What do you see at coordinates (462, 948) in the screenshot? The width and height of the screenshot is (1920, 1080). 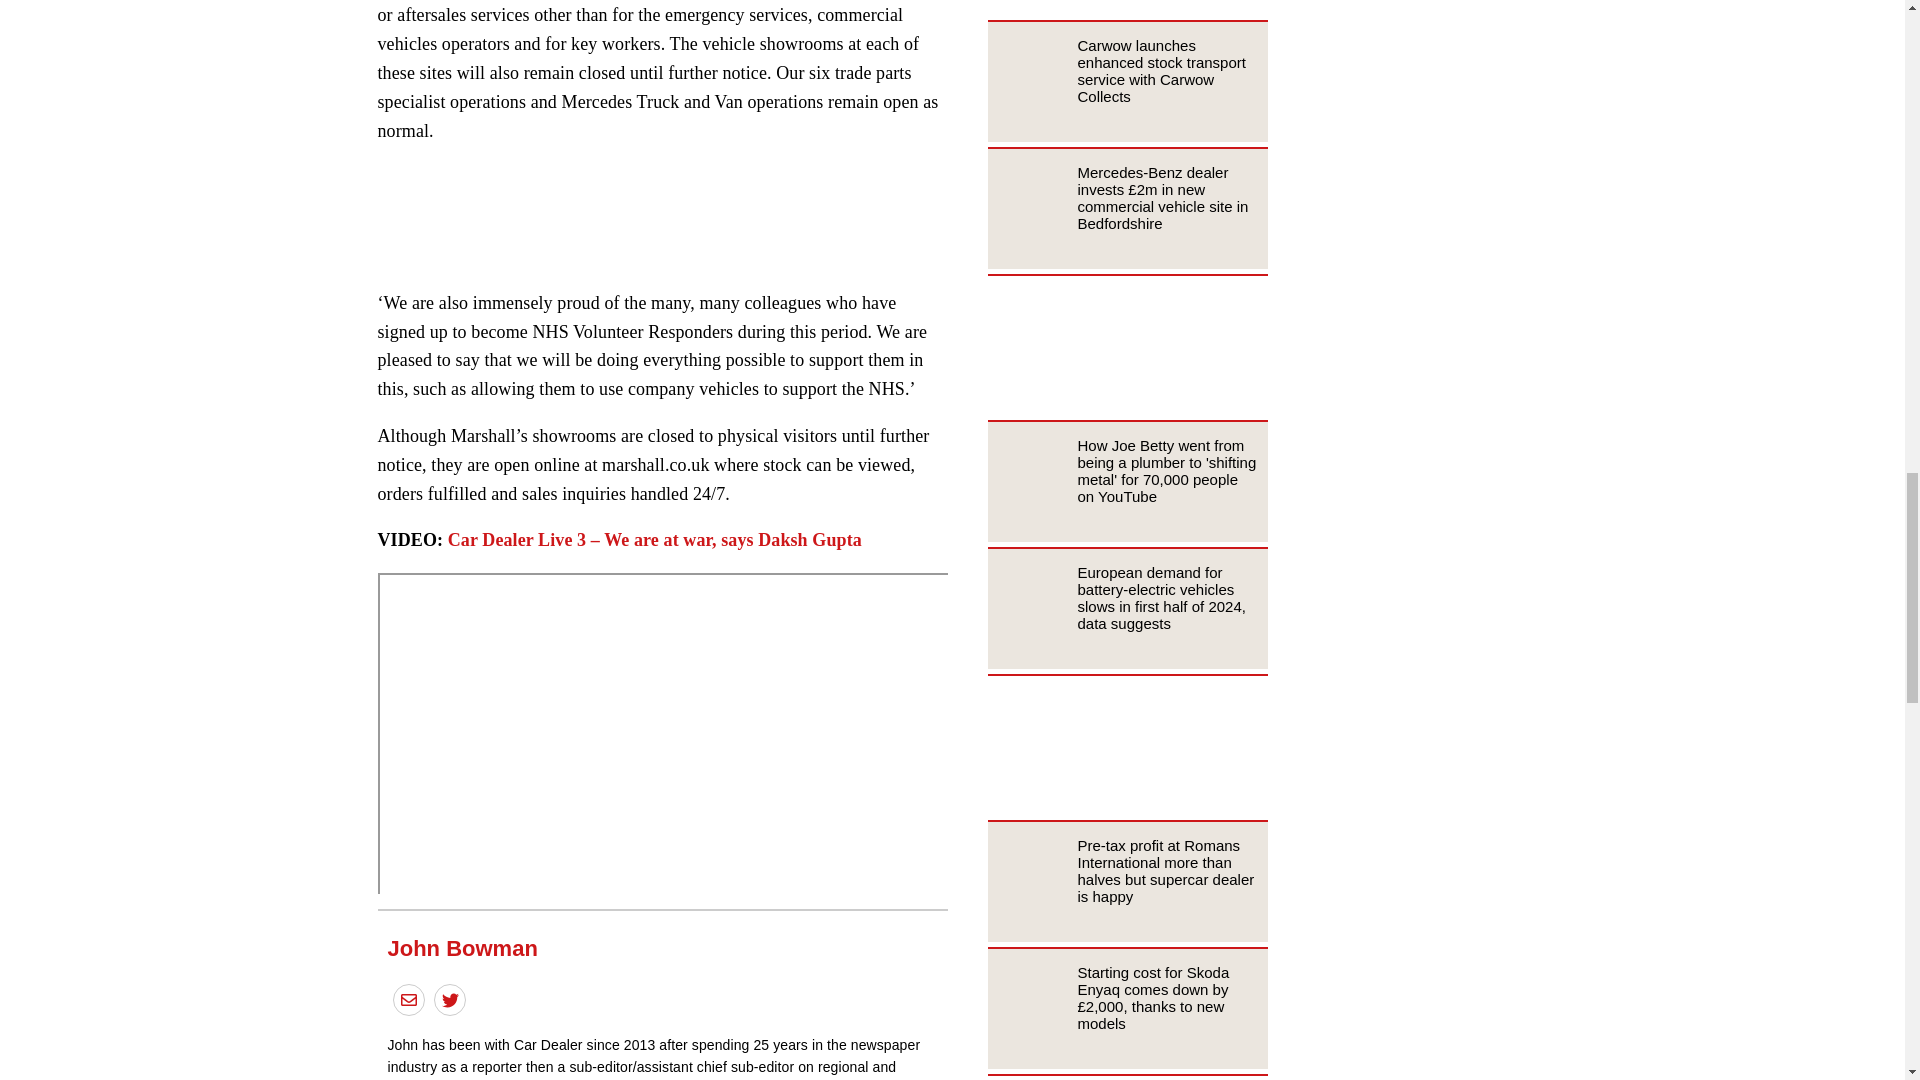 I see `Posts by John Bowman` at bounding box center [462, 948].